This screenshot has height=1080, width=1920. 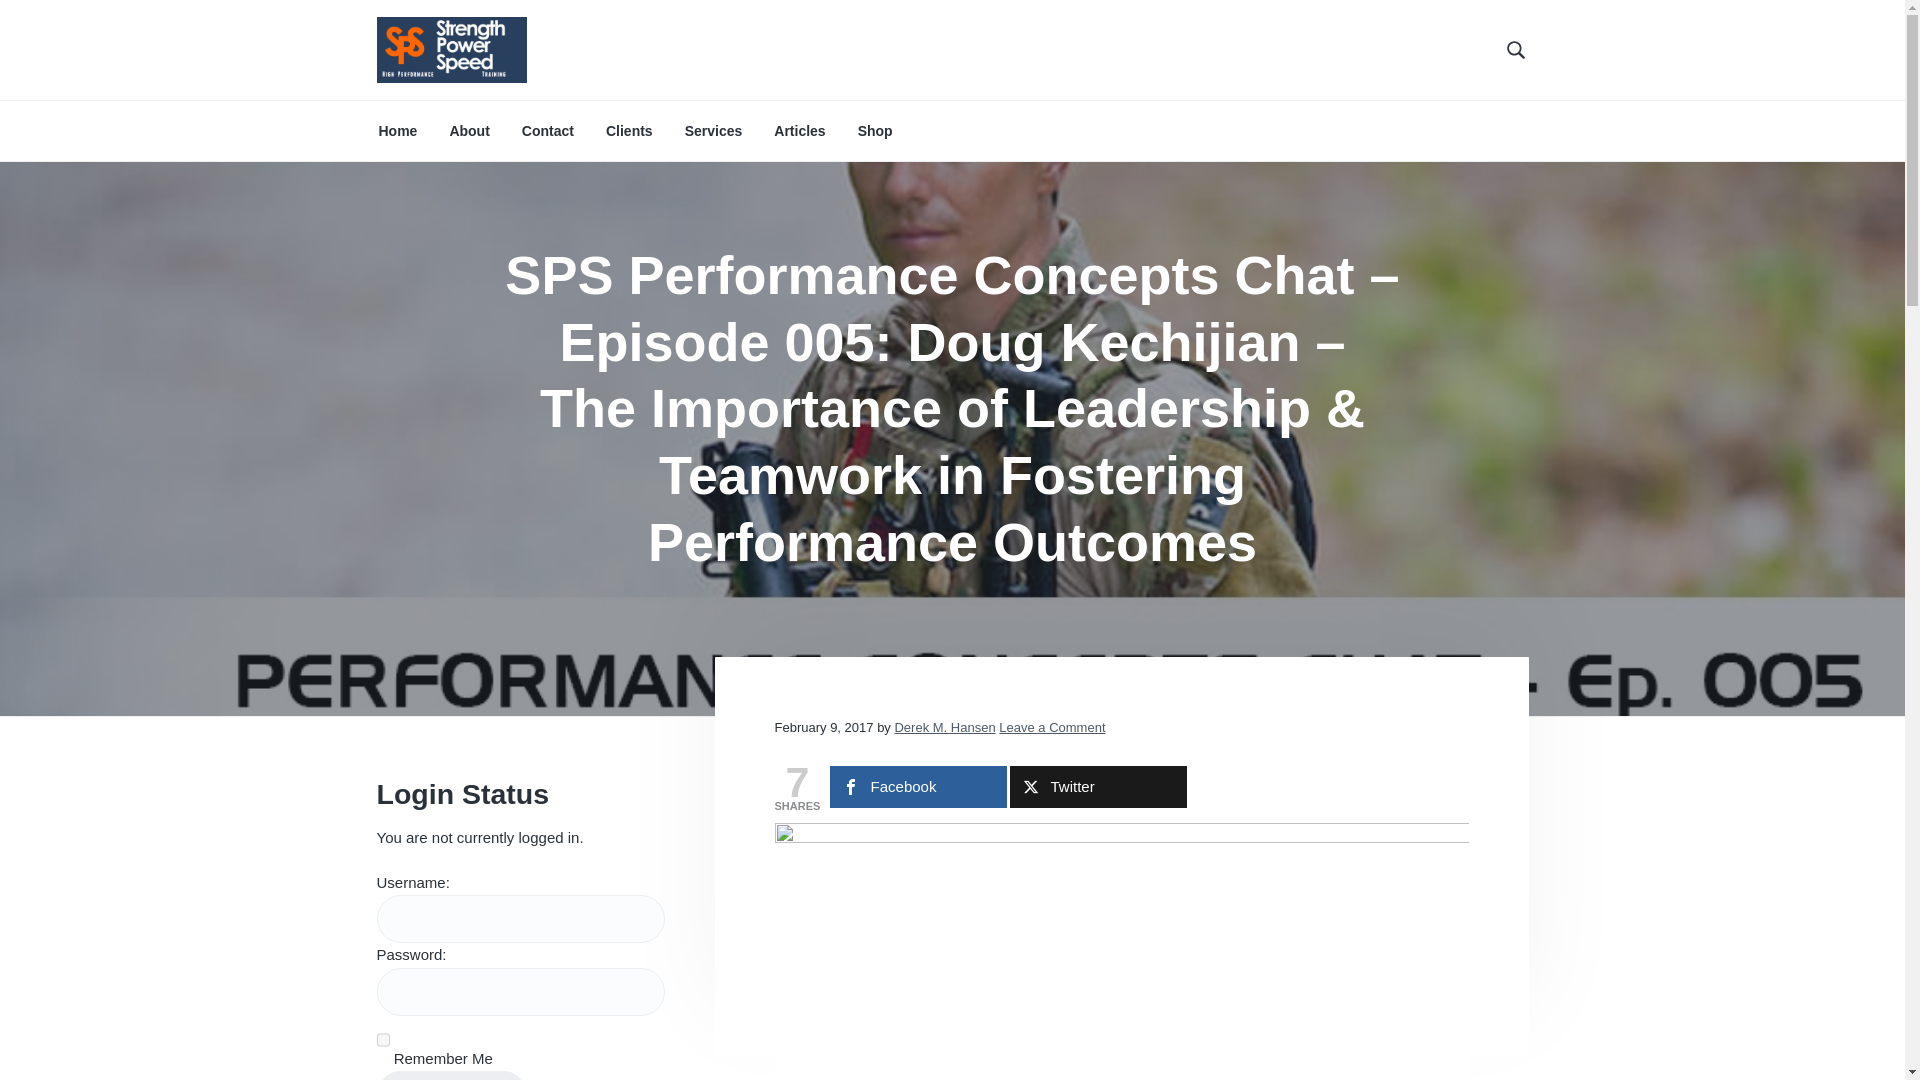 I want to click on Facebook, so click(x=918, y=786).